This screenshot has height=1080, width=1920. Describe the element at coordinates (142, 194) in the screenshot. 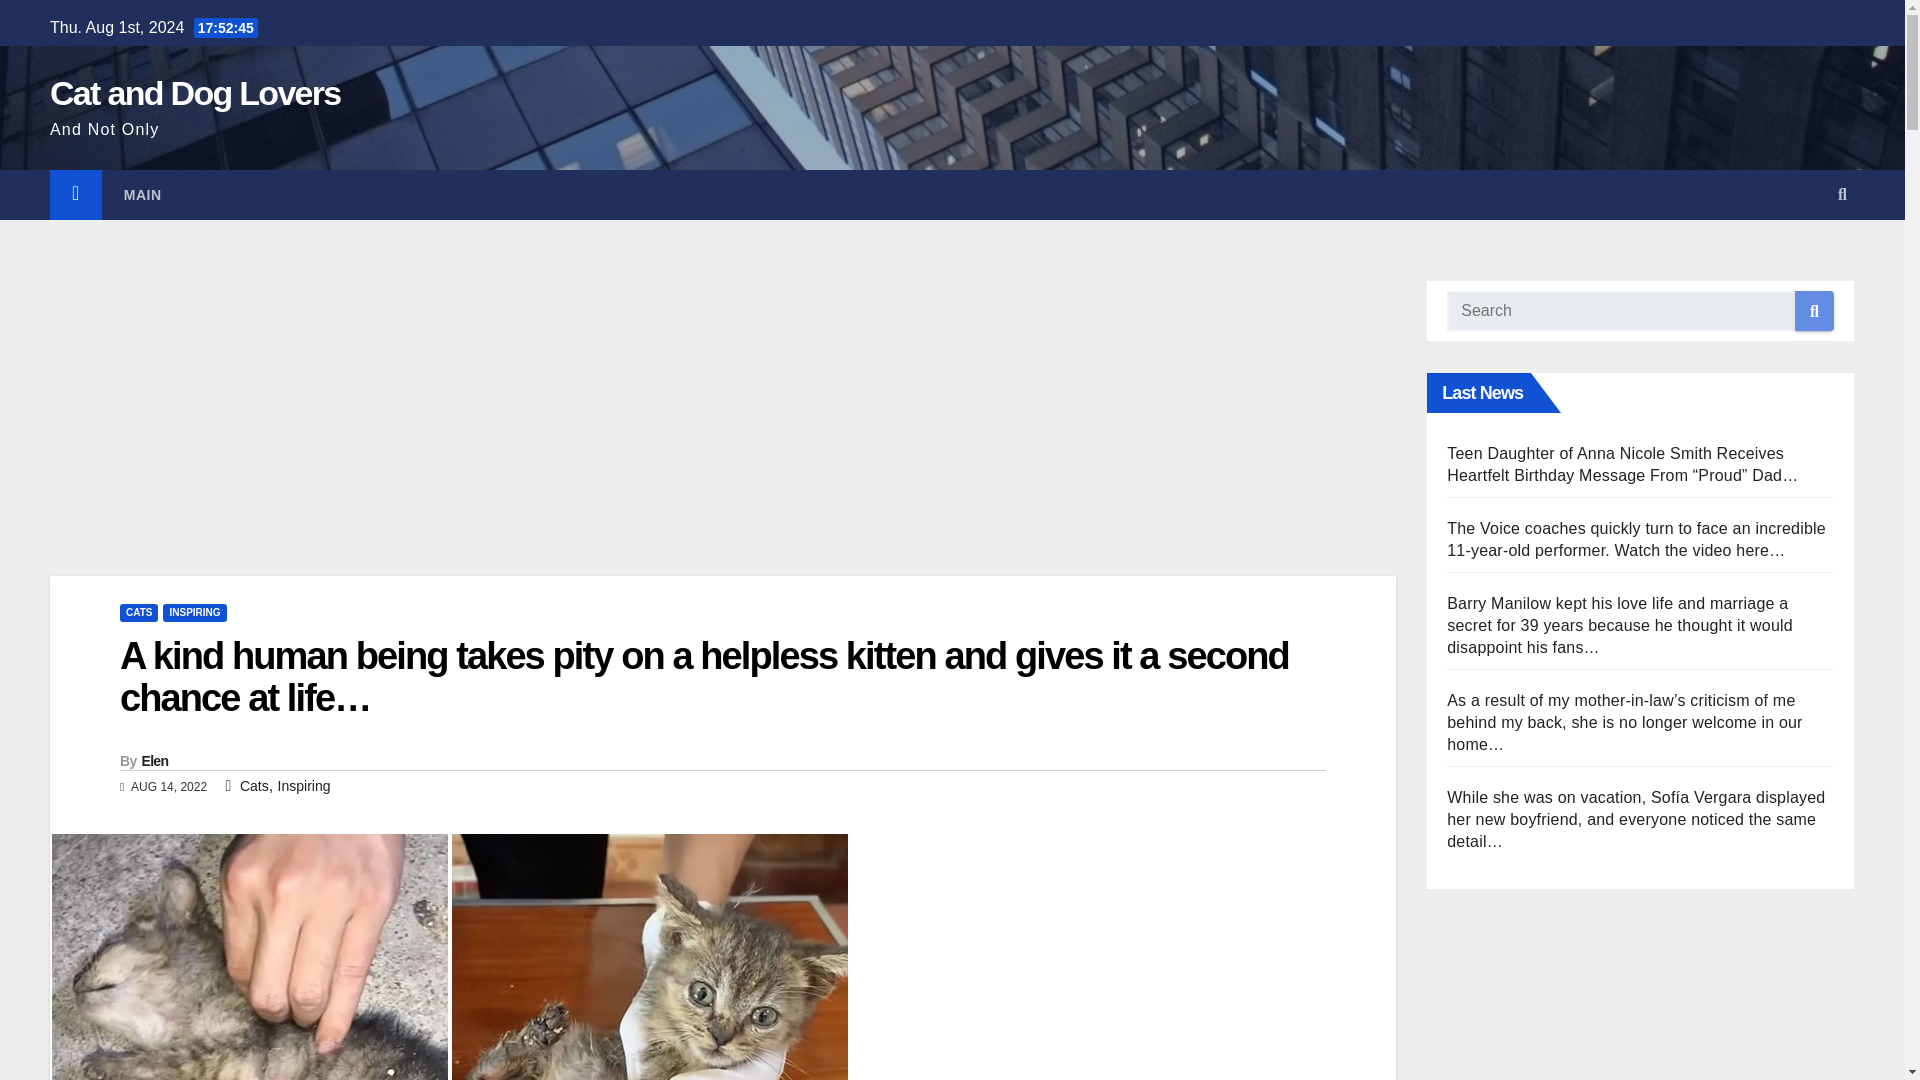

I see `MAIN` at that location.